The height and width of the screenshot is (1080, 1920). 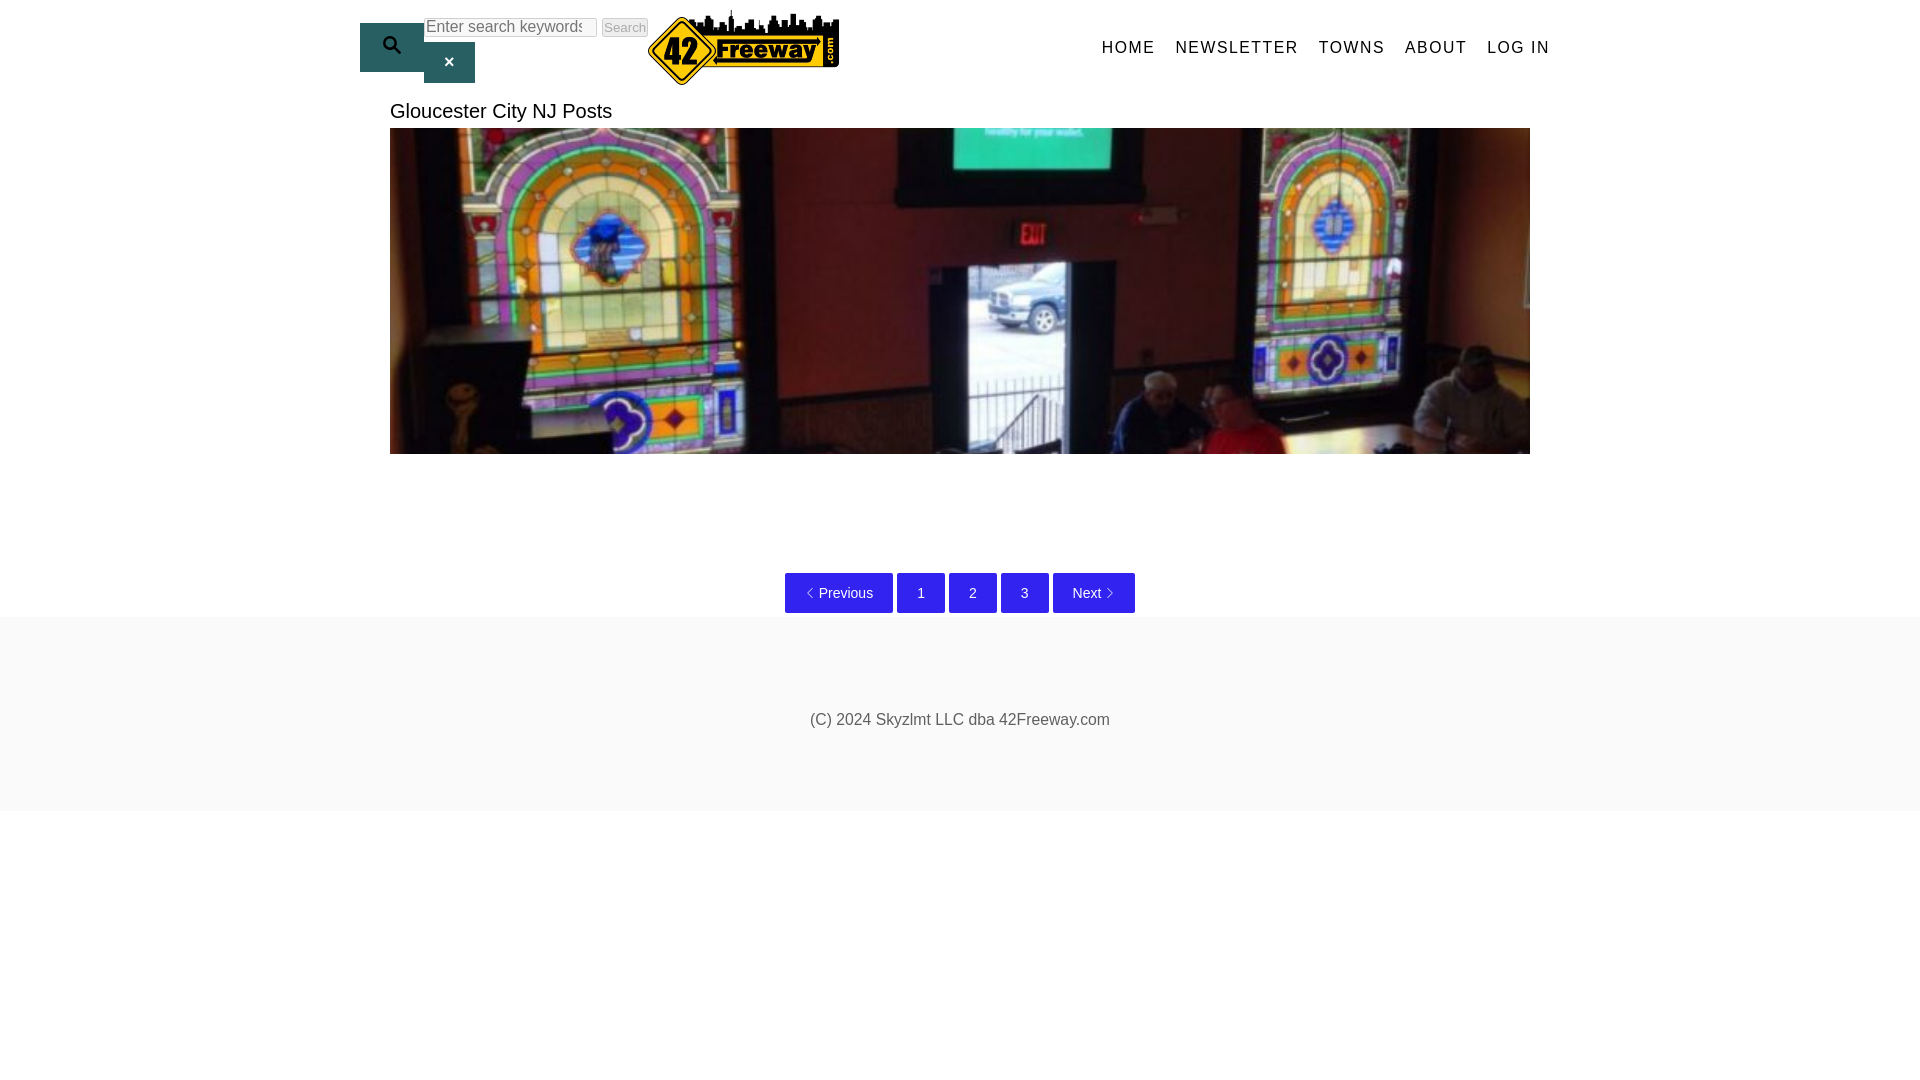 What do you see at coordinates (838, 593) in the screenshot?
I see `Previous` at bounding box center [838, 593].